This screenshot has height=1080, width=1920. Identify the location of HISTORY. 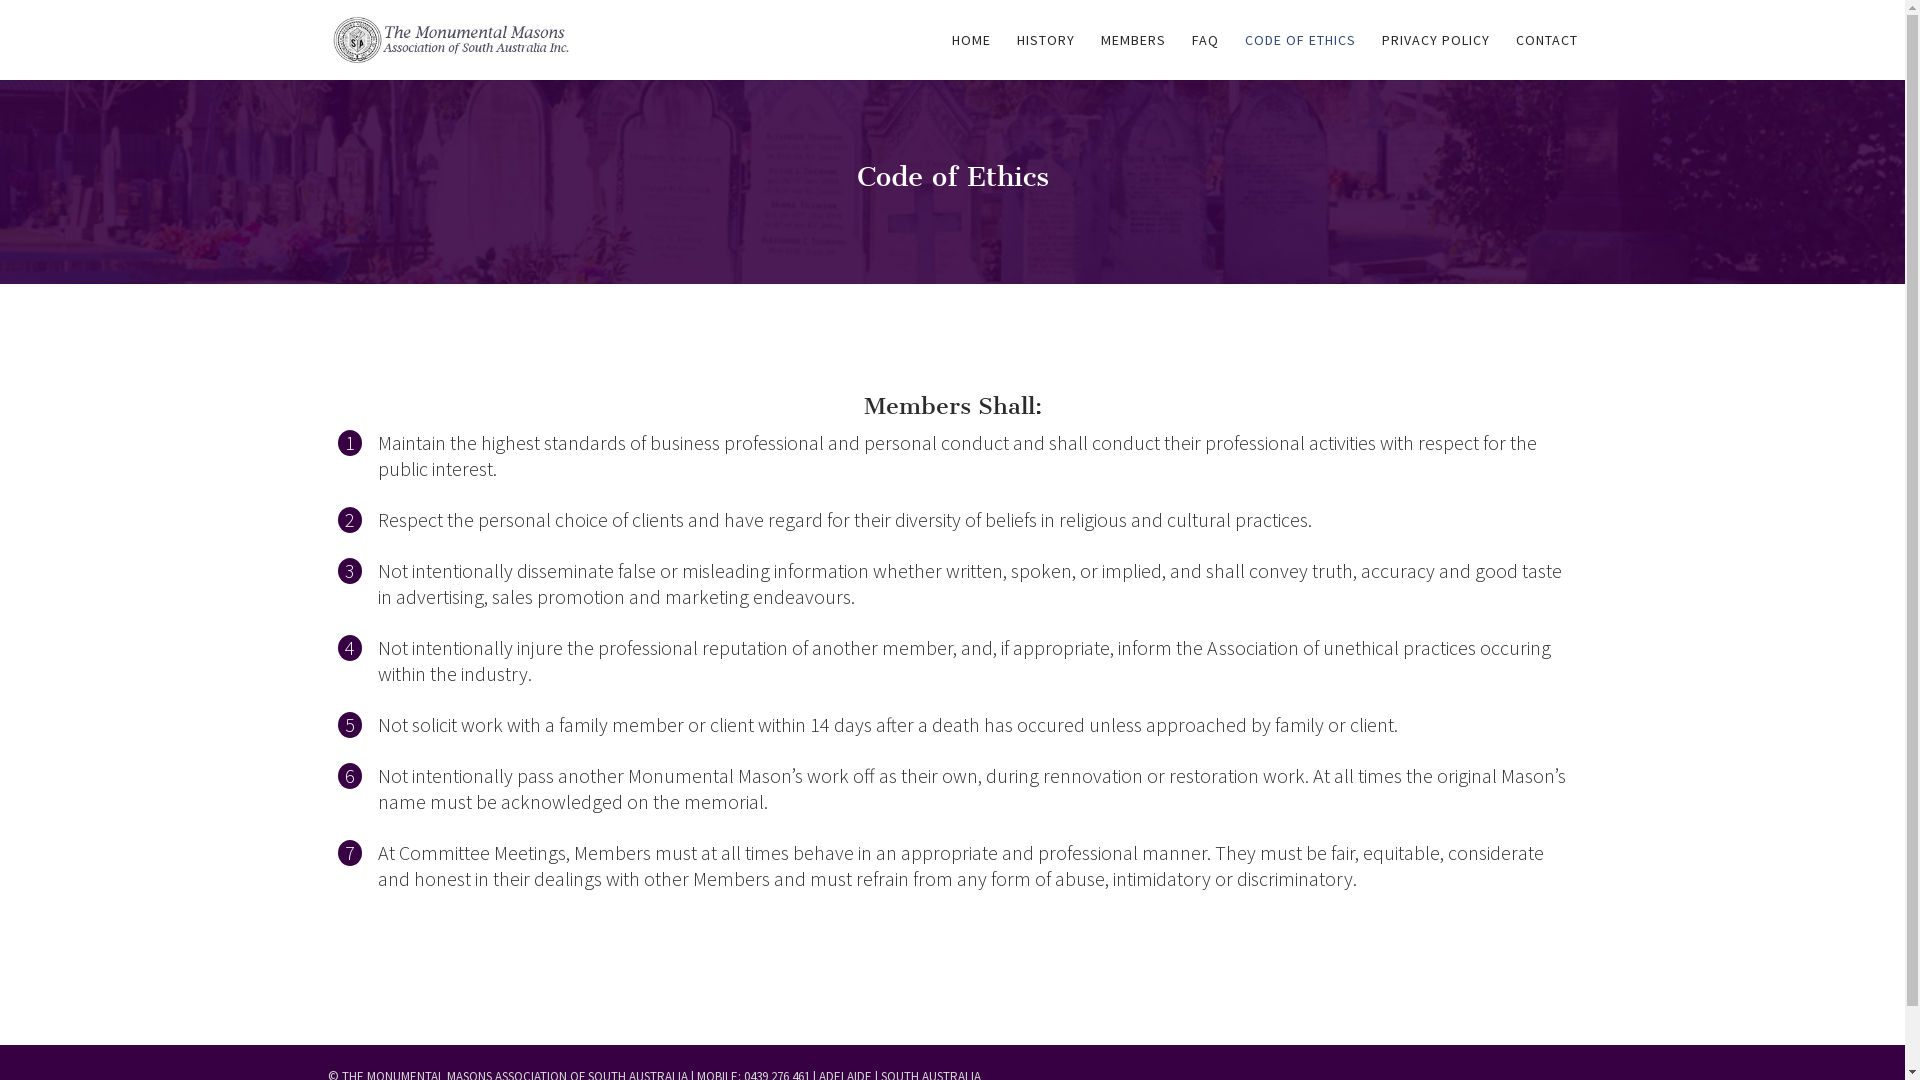
(1045, 56).